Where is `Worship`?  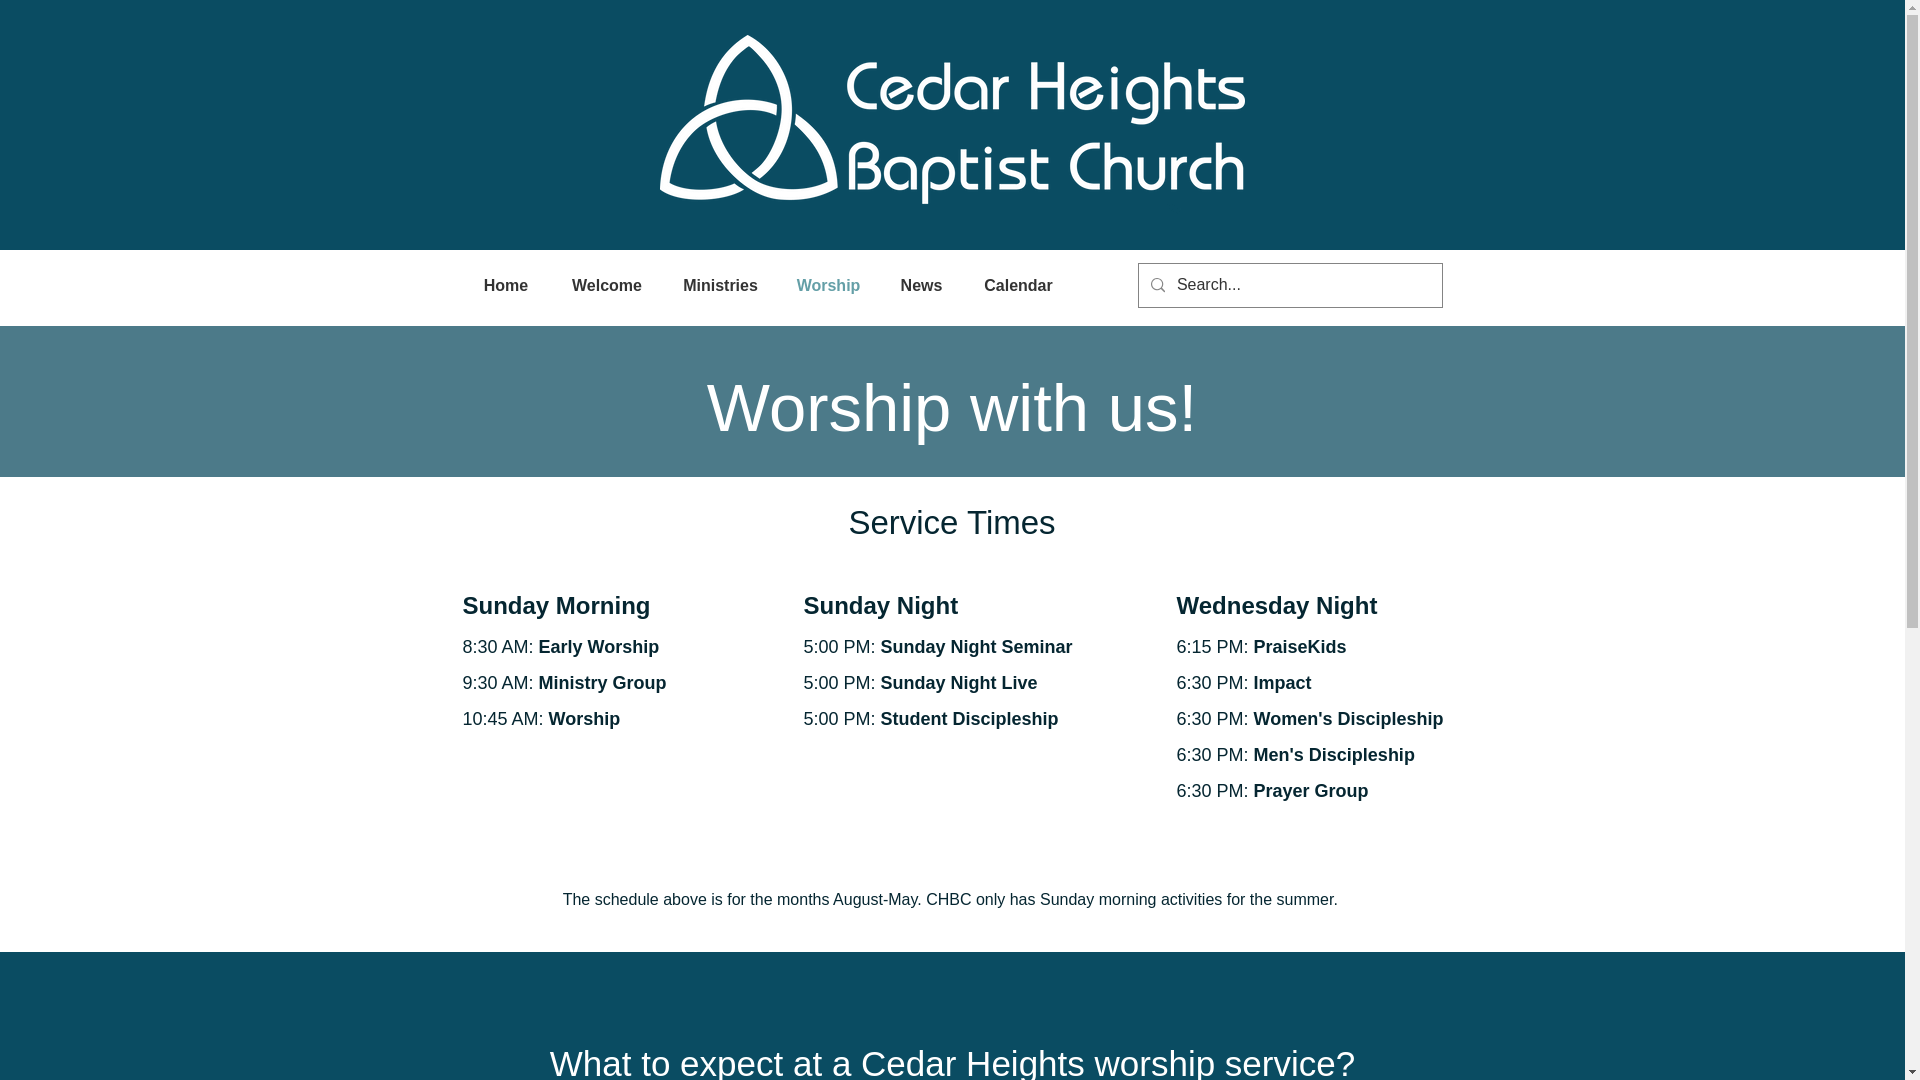
Worship is located at coordinates (827, 286).